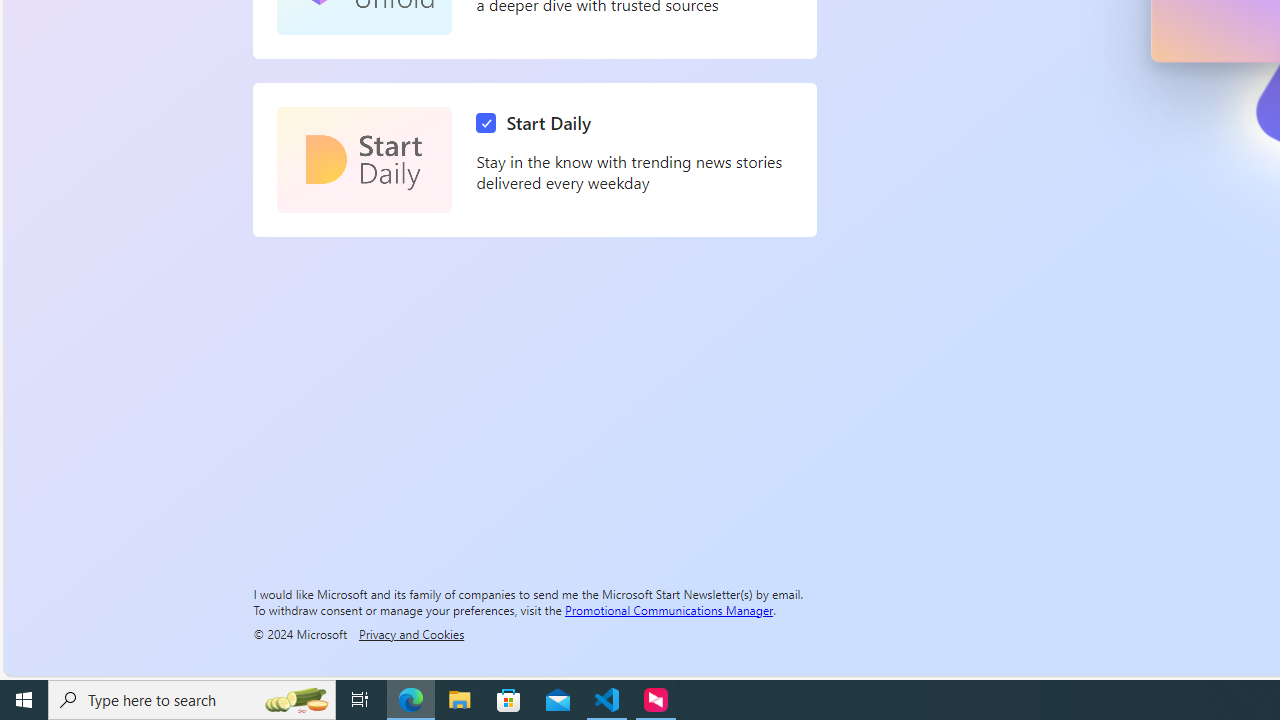  Describe the element at coordinates (364, 160) in the screenshot. I see `Start Daily` at that location.